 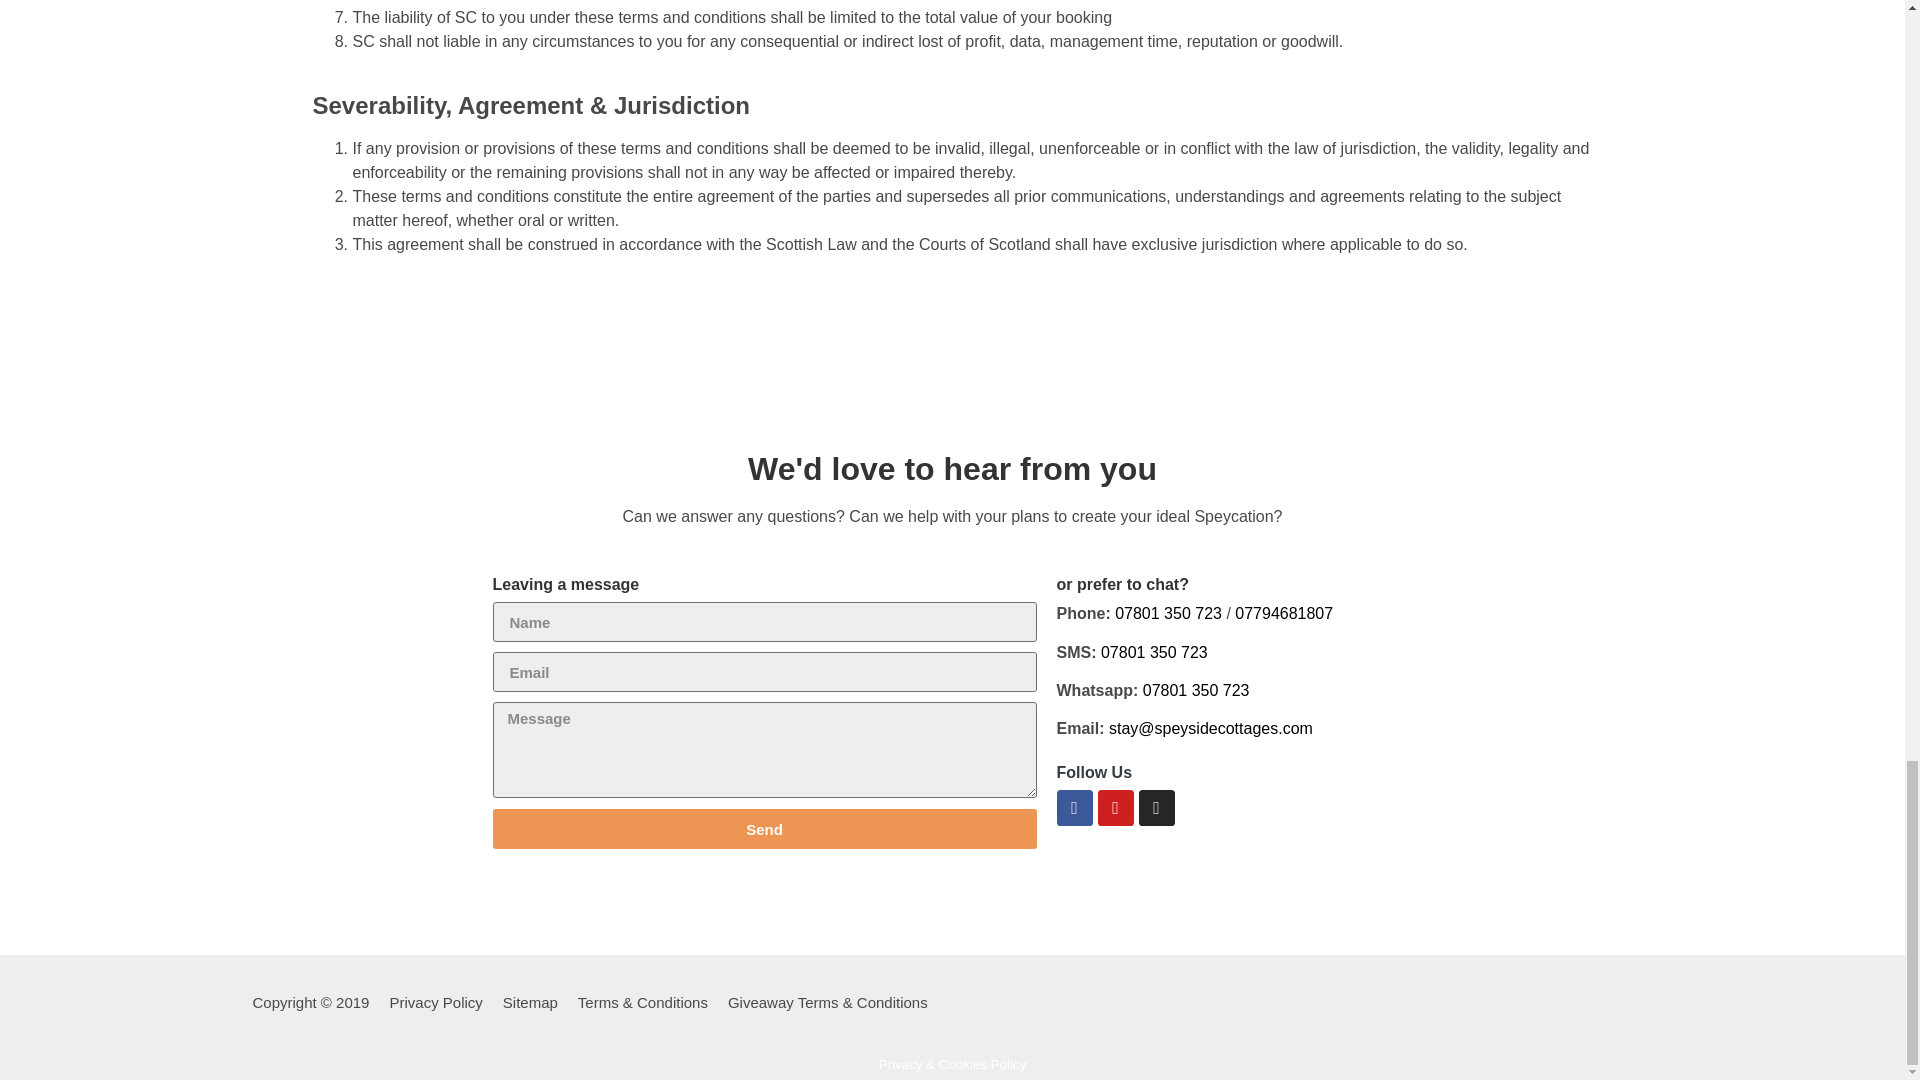 I want to click on Follow Us, so click(x=1094, y=772).